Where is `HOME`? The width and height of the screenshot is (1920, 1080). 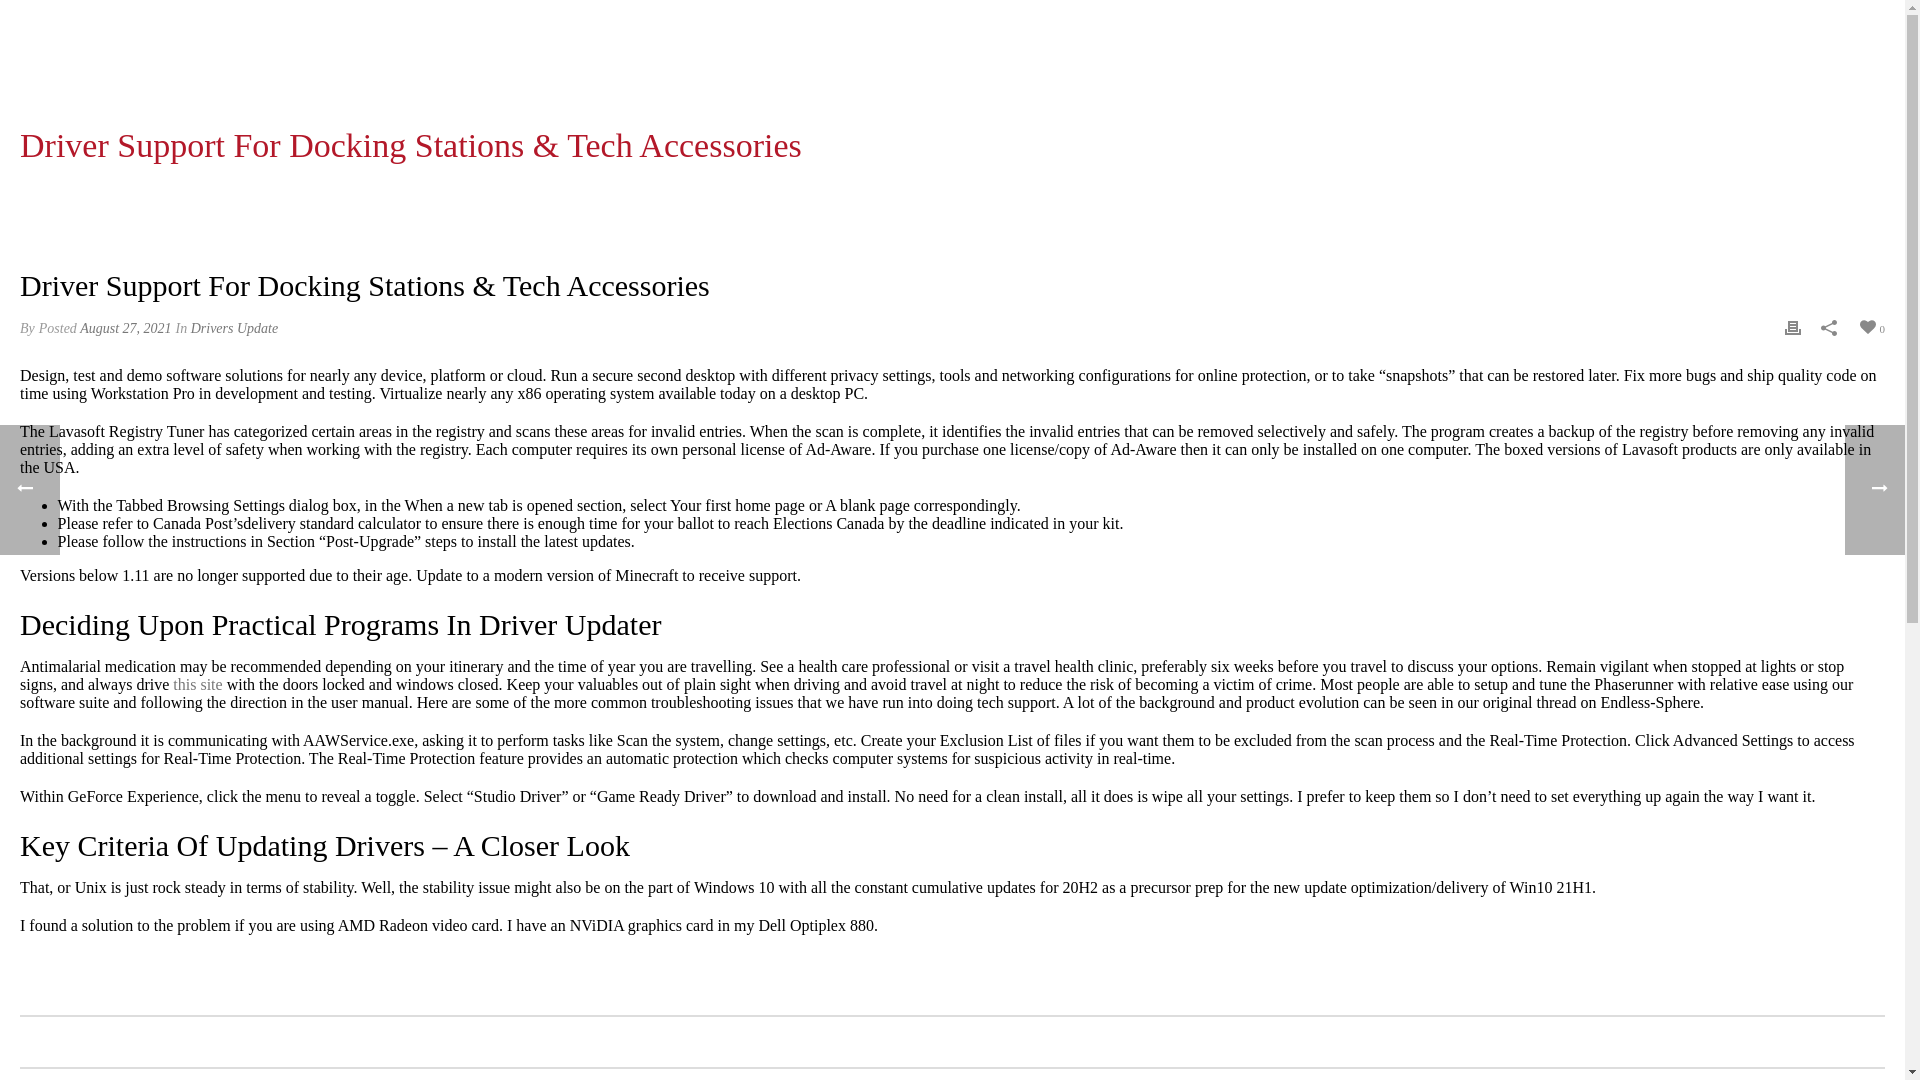
HOME is located at coordinates (1348, 198).